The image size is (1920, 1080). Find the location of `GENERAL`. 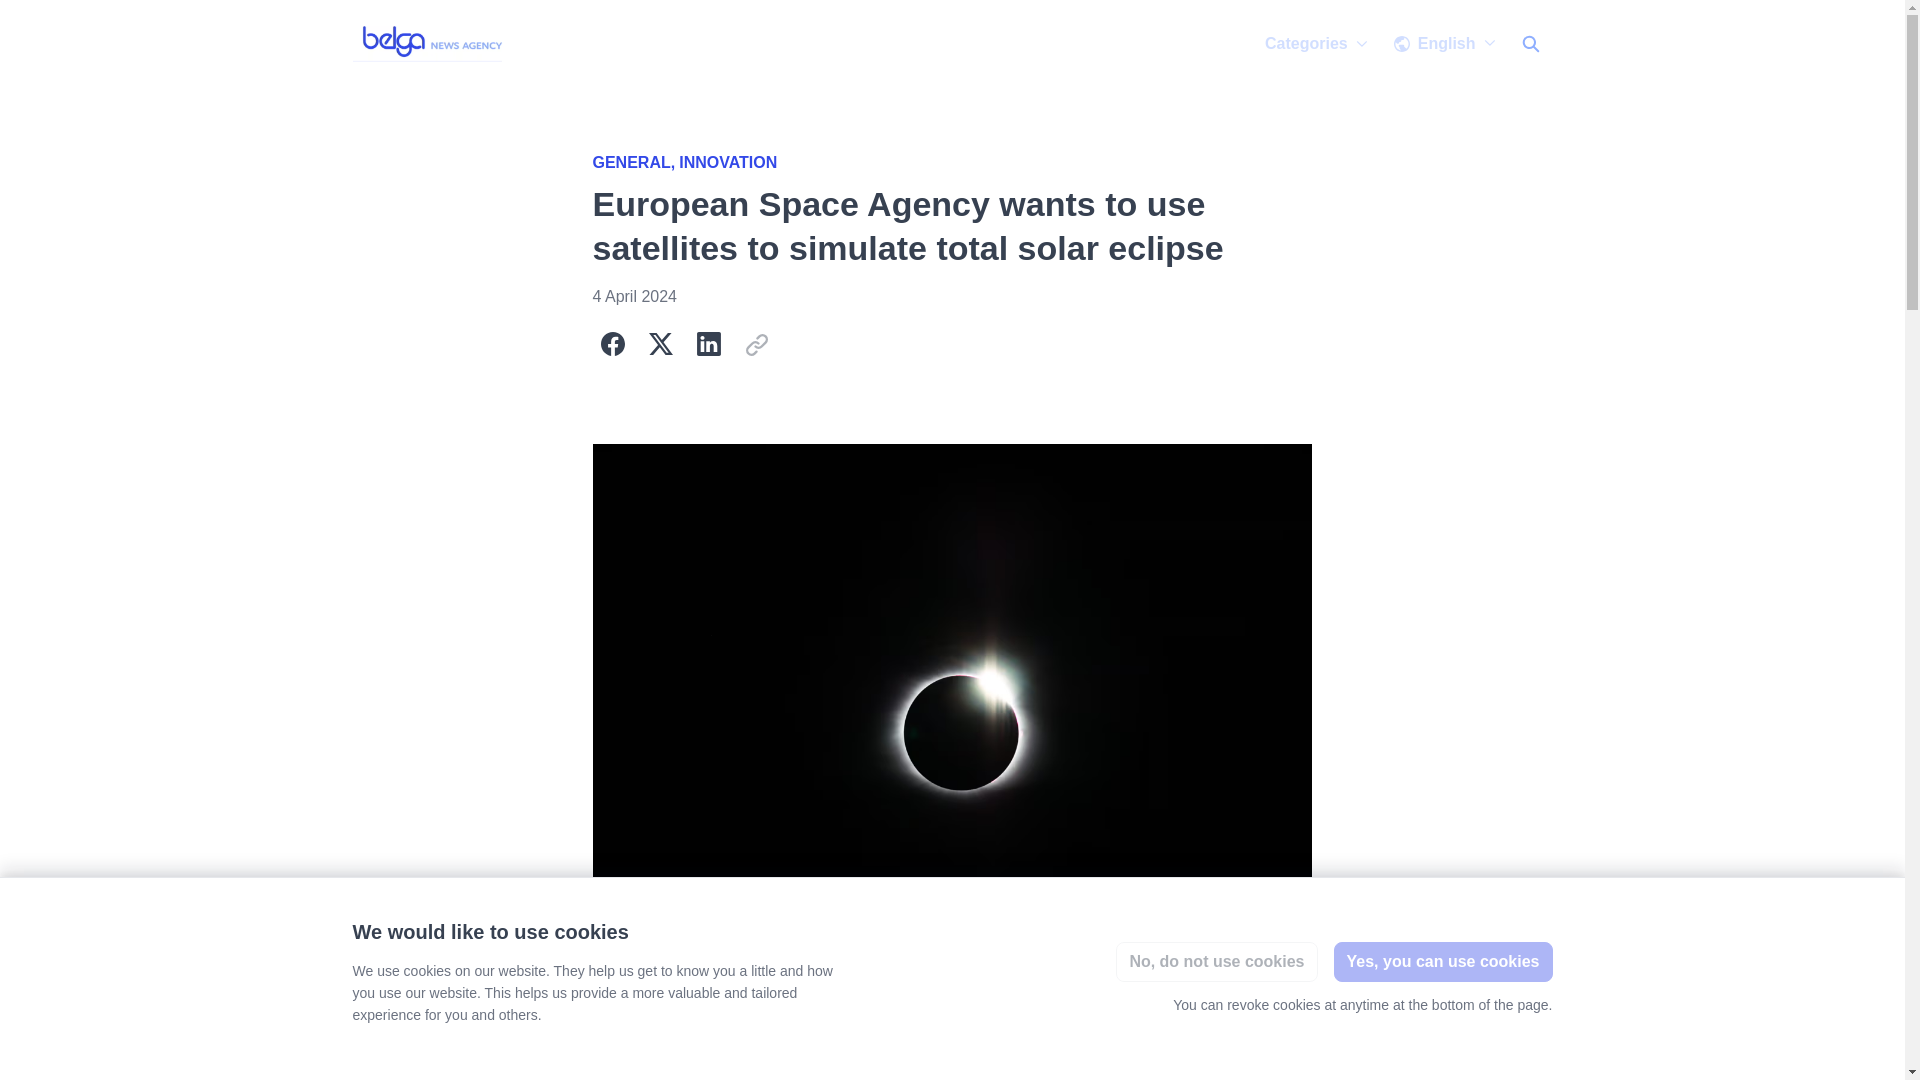

GENERAL is located at coordinates (635, 162).